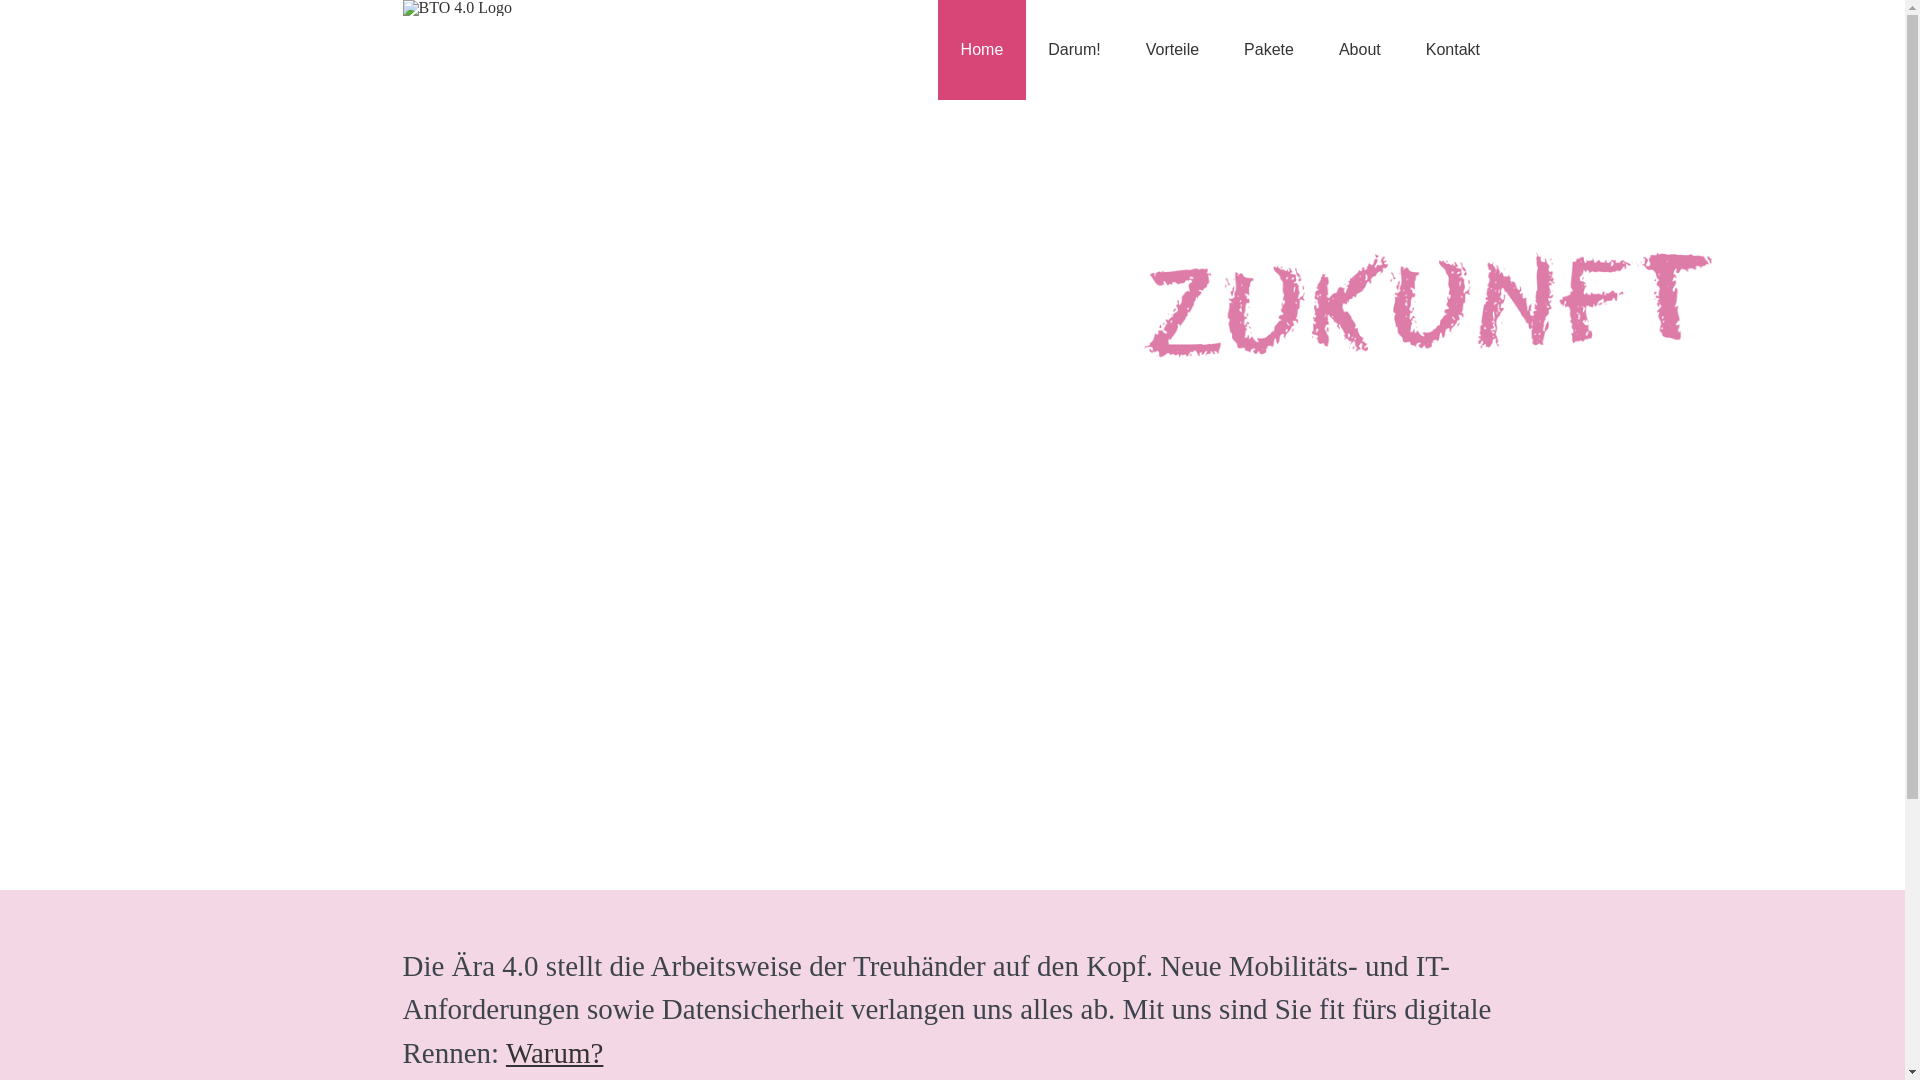 The height and width of the screenshot is (1080, 1920). Describe the element at coordinates (1074, 50) in the screenshot. I see `Darum!` at that location.